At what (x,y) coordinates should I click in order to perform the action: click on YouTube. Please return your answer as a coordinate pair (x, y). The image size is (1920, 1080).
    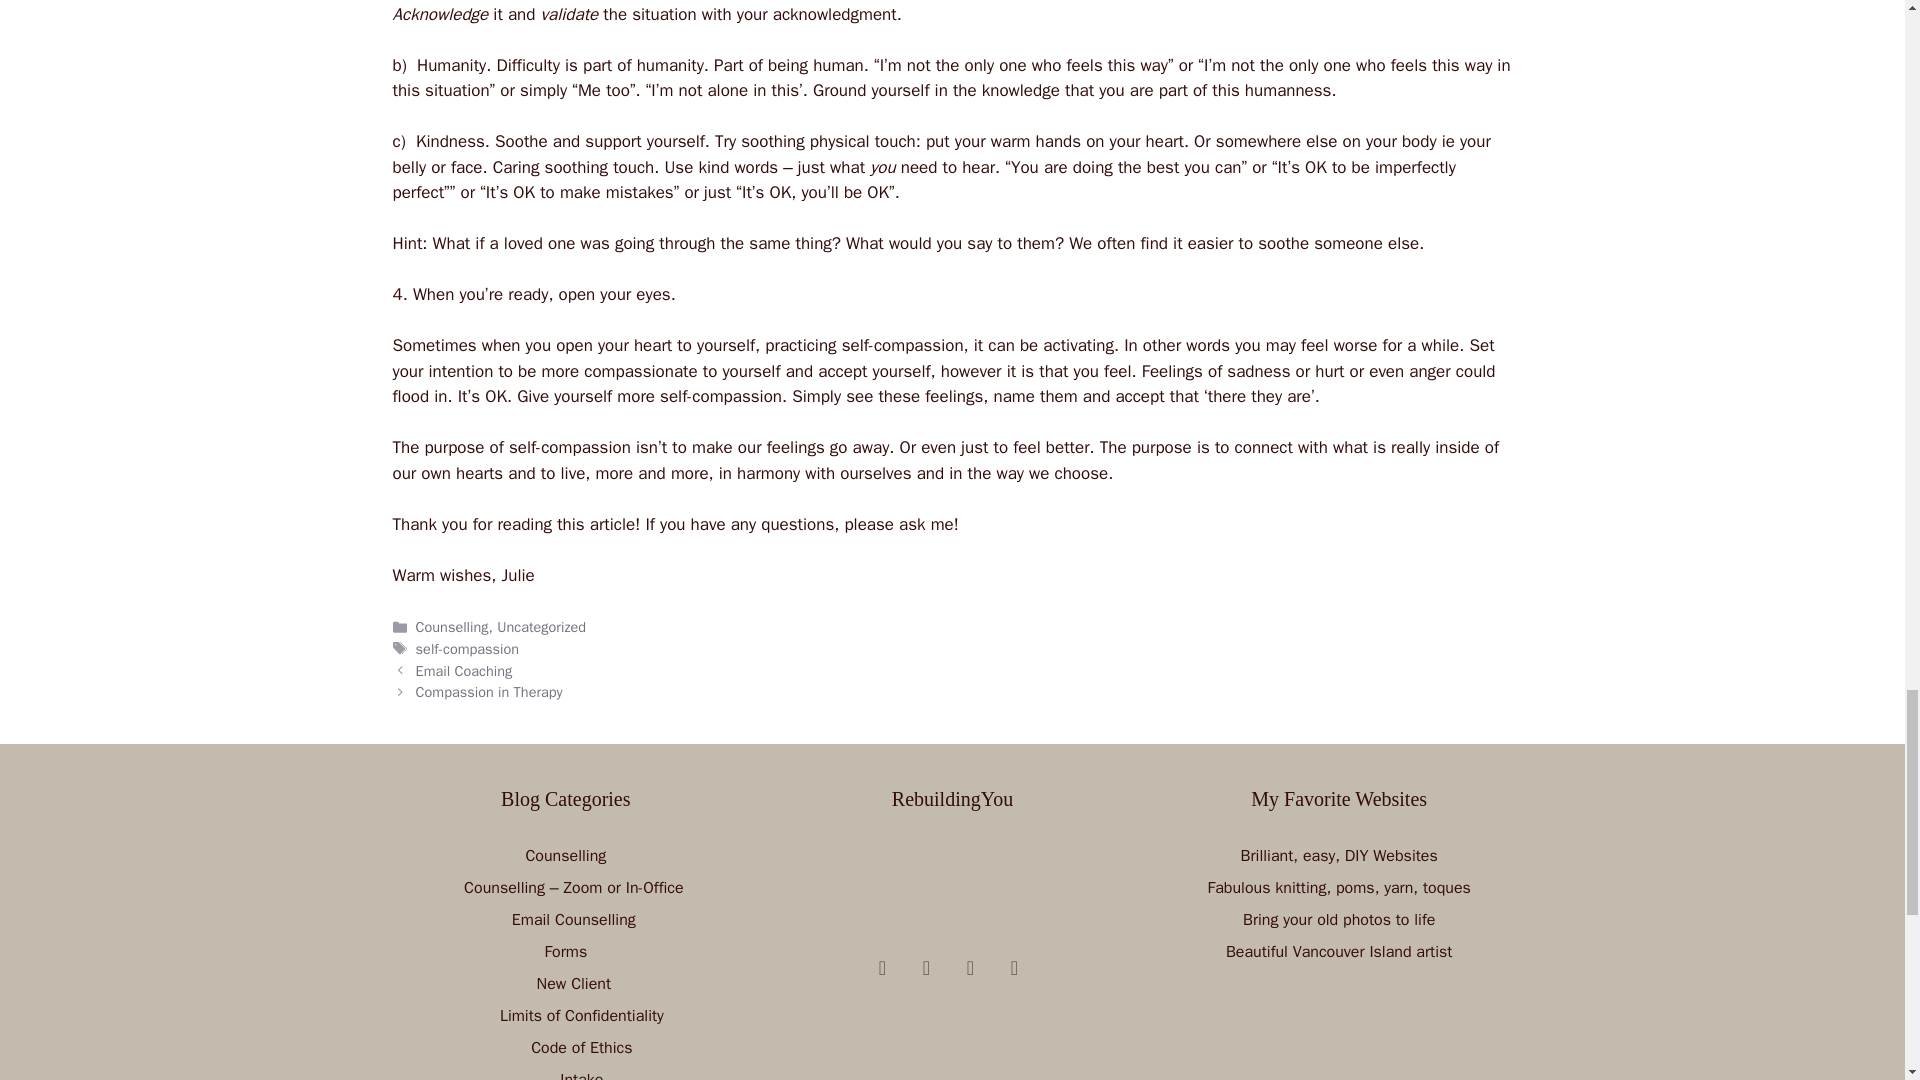
    Looking at the image, I should click on (882, 968).